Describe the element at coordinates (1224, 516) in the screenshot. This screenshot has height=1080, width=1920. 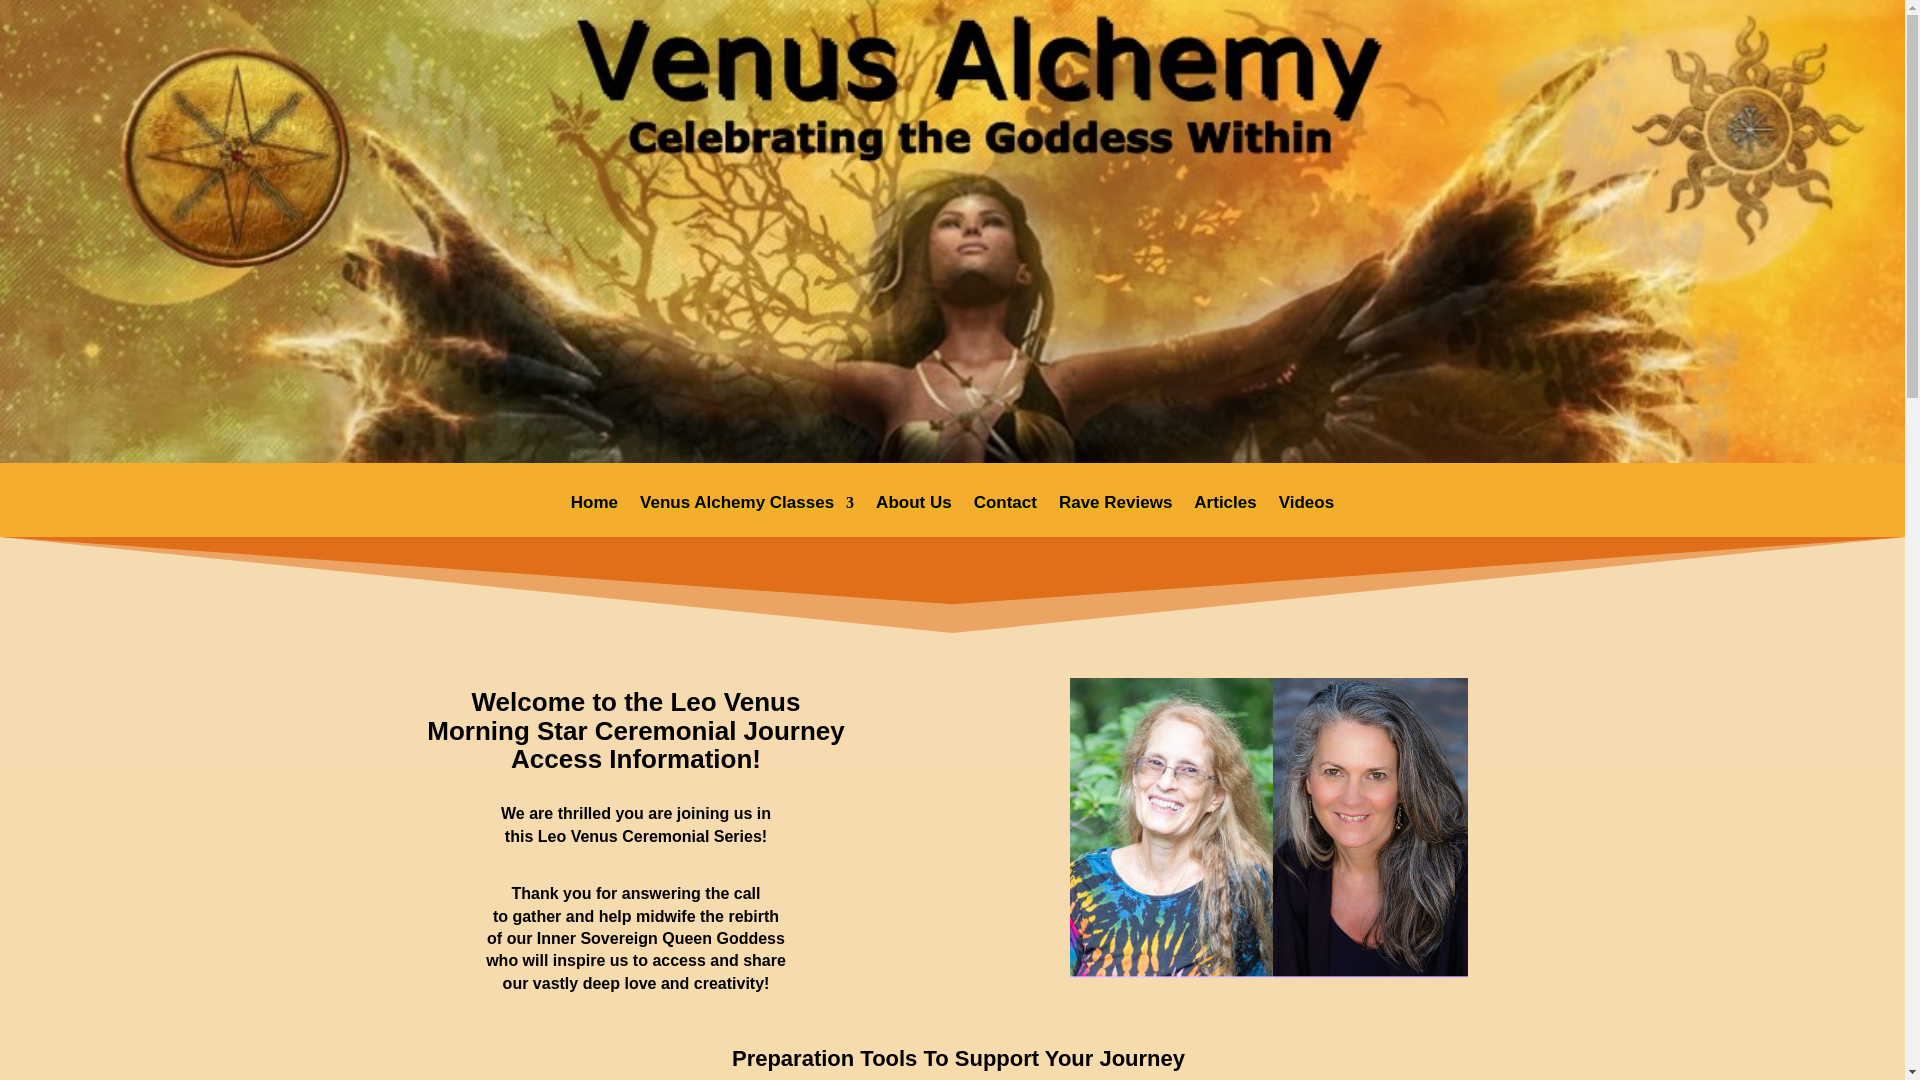
I see `Articles` at that location.